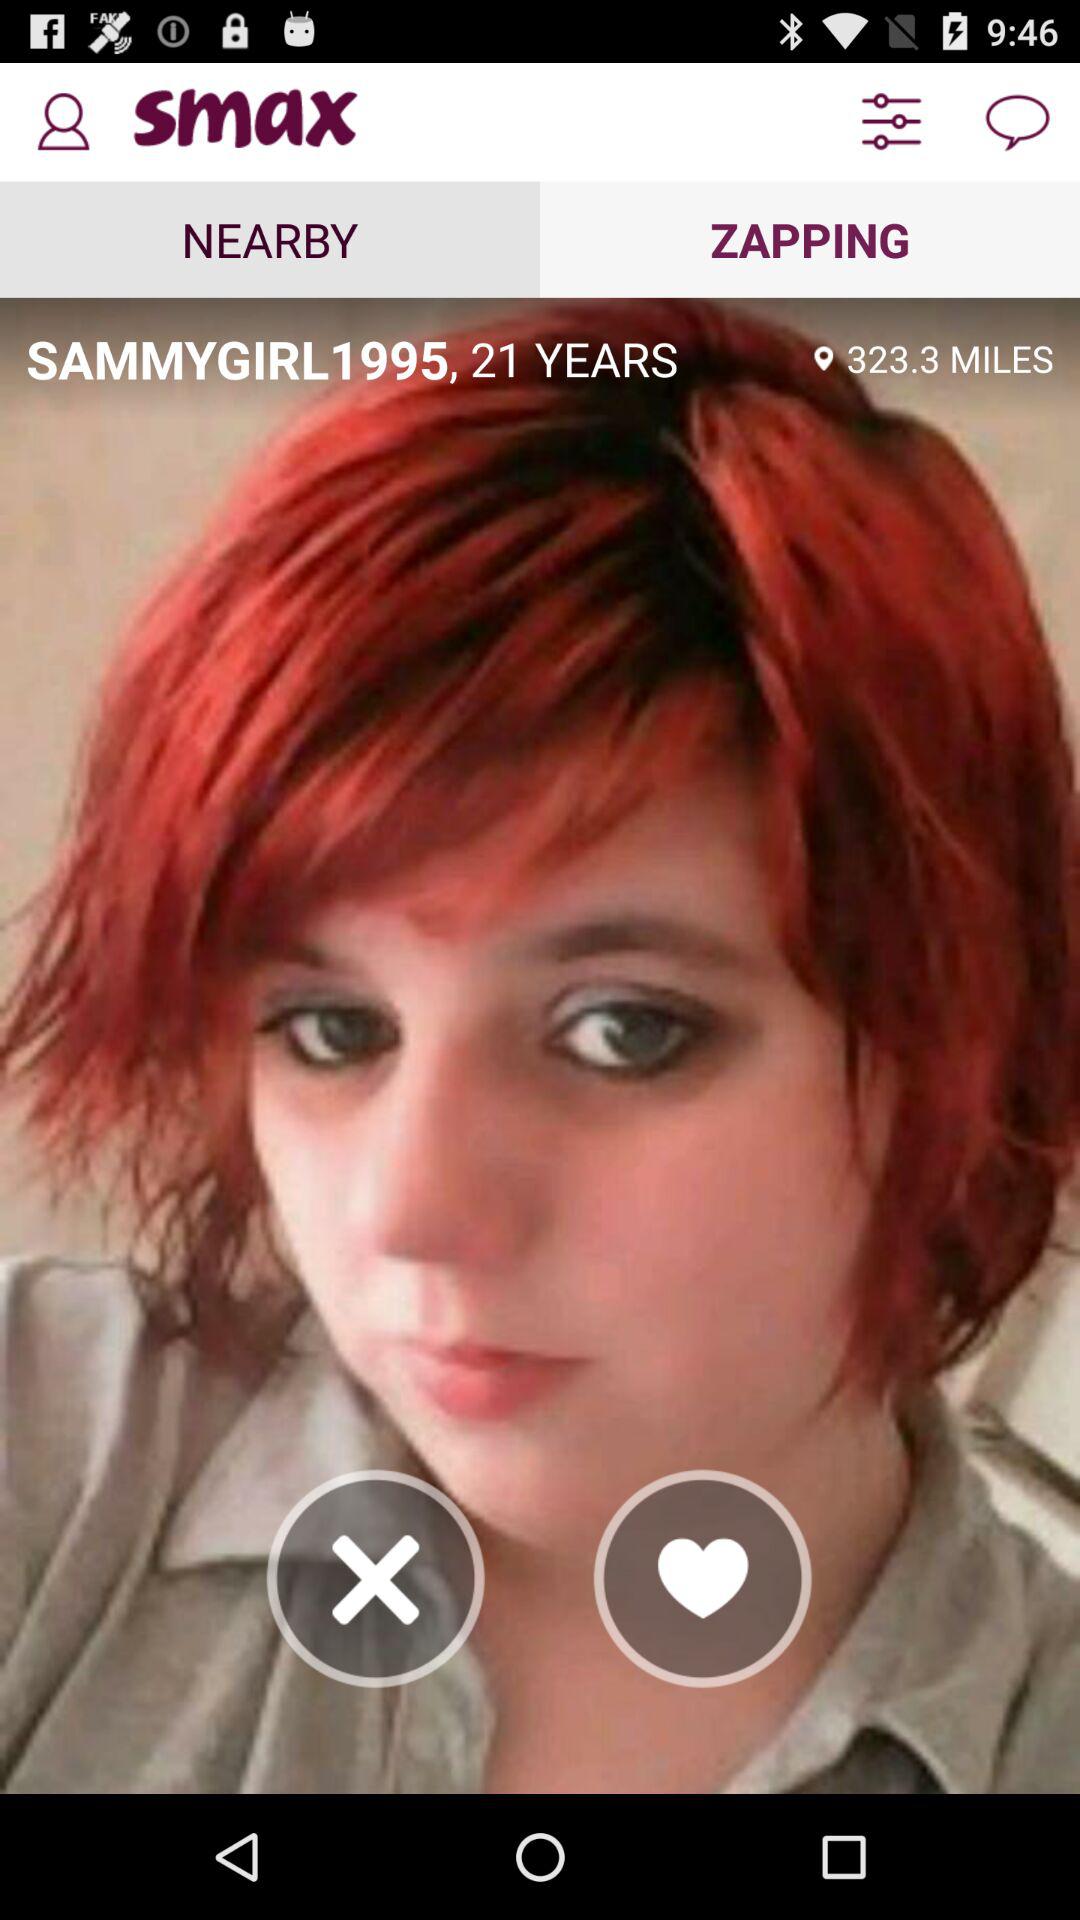  What do you see at coordinates (270, 239) in the screenshot?
I see `launch nearby app` at bounding box center [270, 239].